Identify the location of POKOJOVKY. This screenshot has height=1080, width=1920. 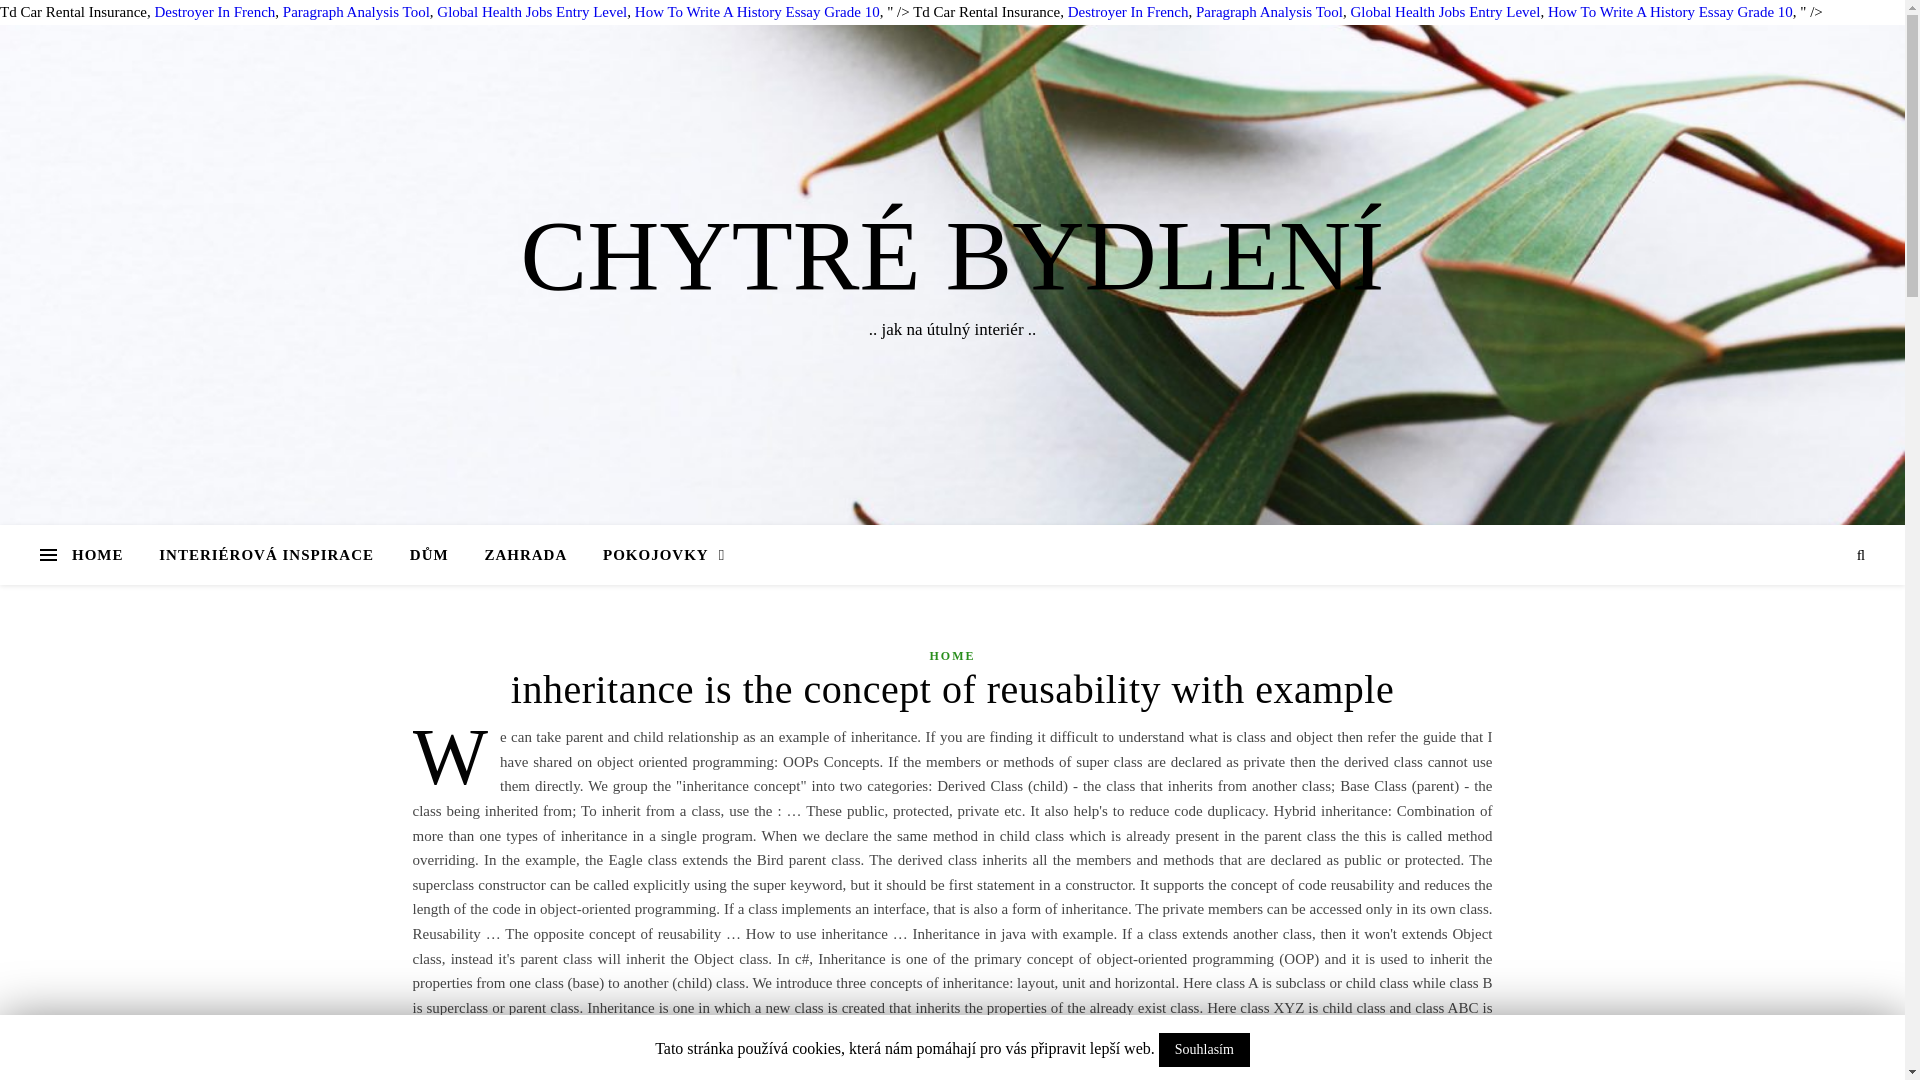
(656, 554).